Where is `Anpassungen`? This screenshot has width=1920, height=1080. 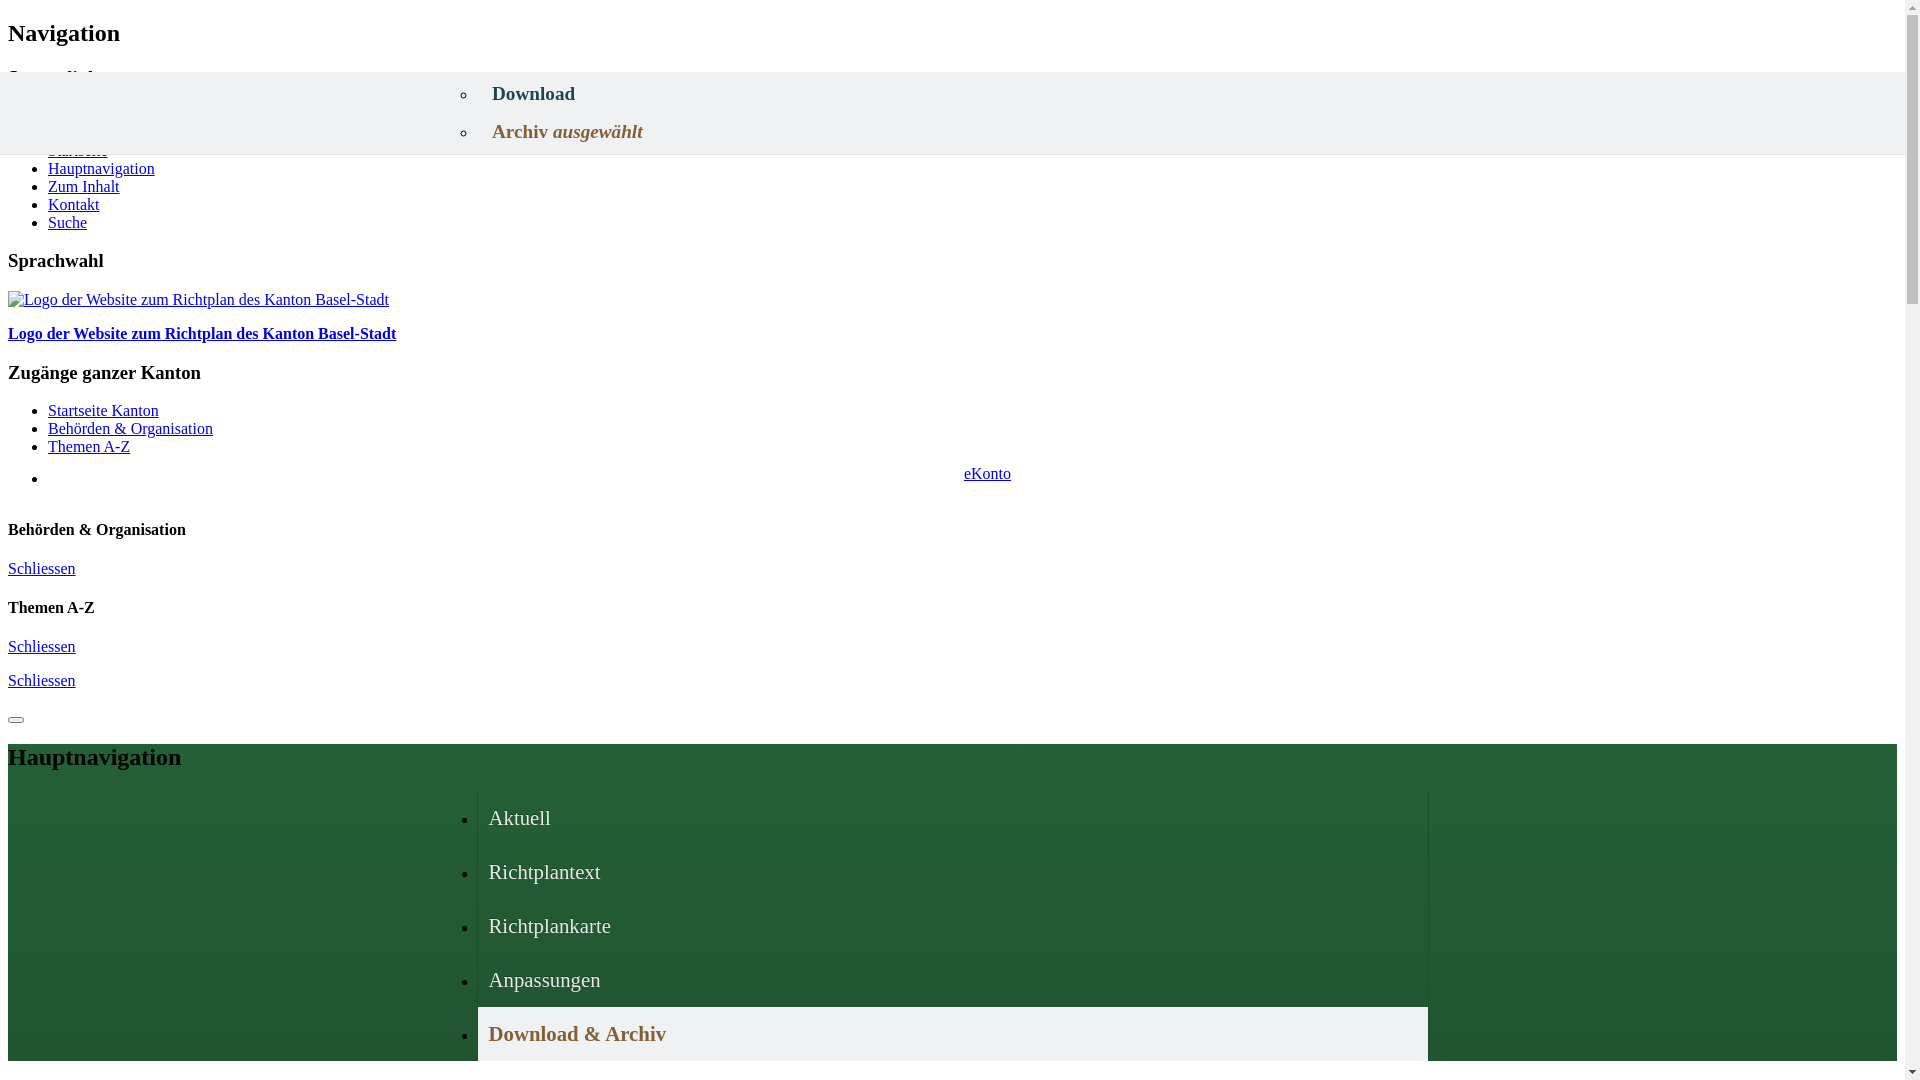 Anpassungen is located at coordinates (953, 980).